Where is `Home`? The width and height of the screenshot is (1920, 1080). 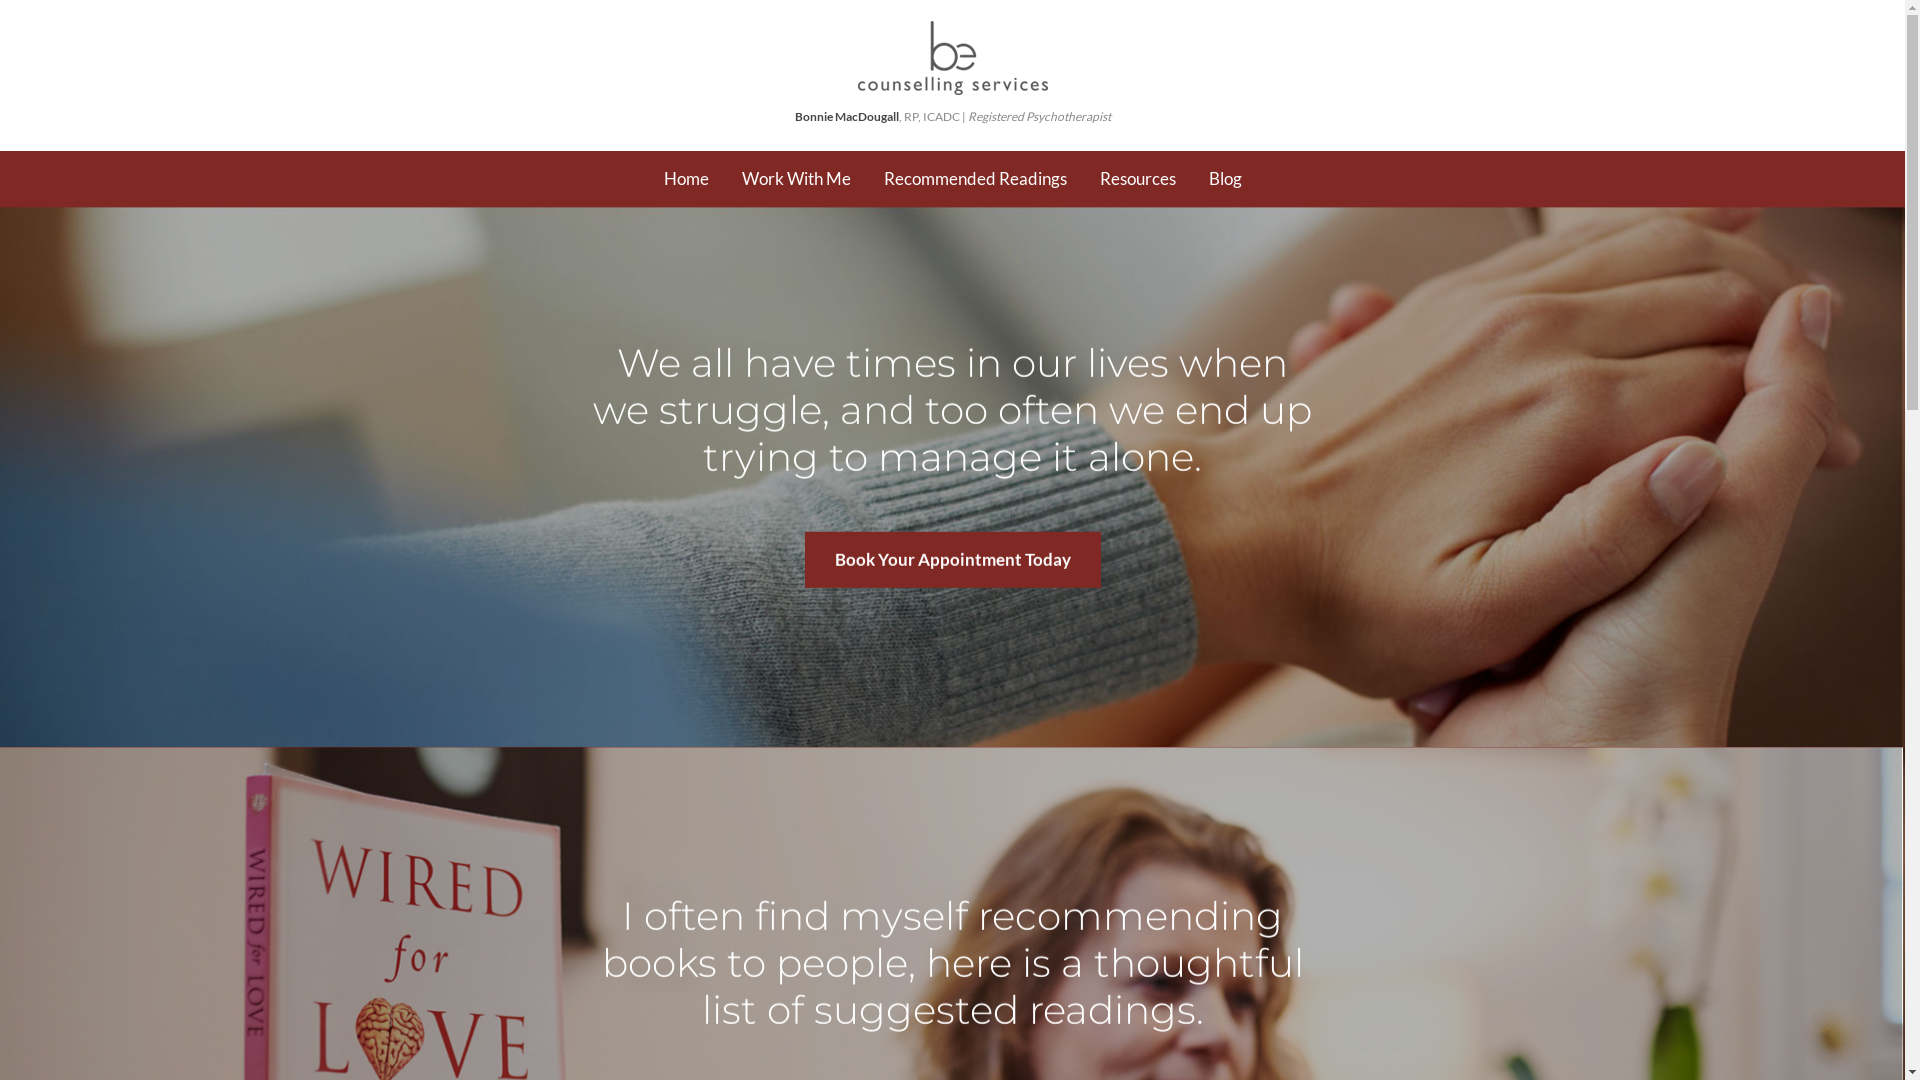
Home is located at coordinates (686, 179).